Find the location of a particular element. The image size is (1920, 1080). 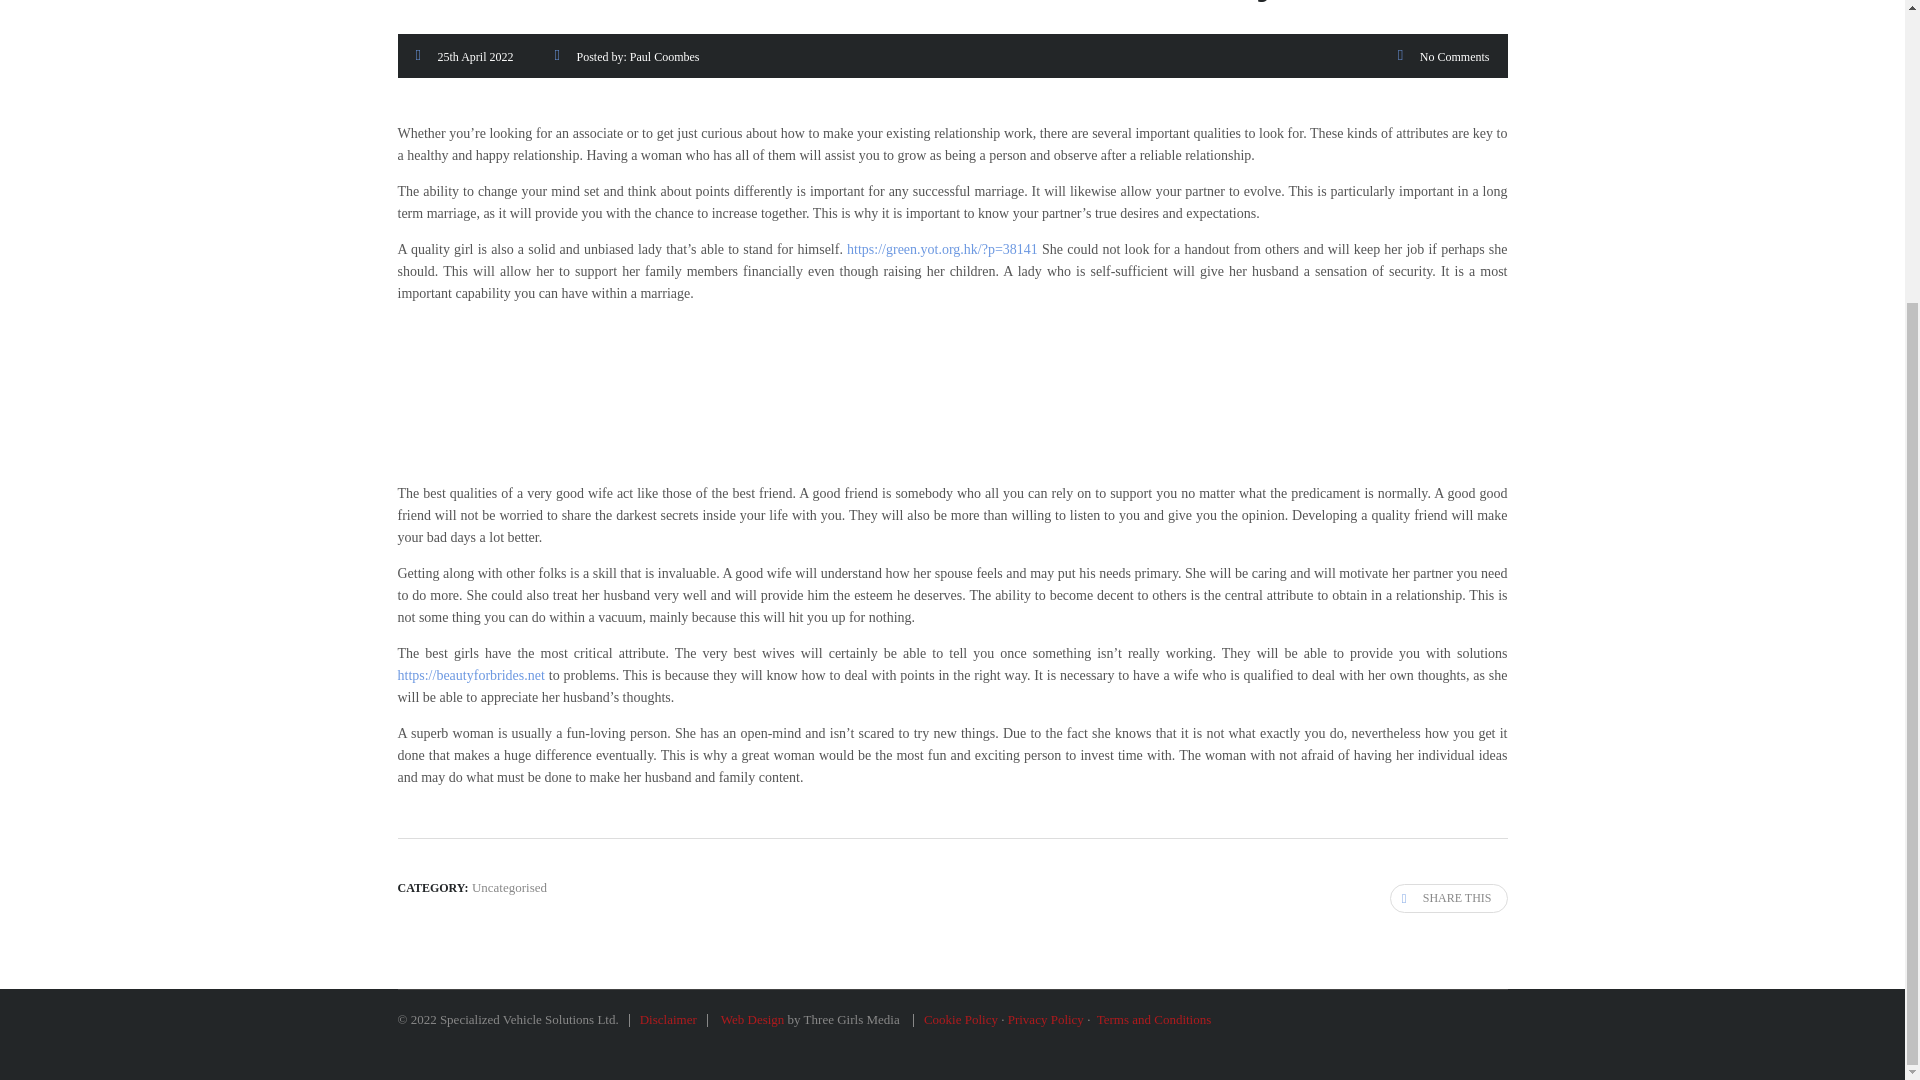

Terms and Conditions is located at coordinates (1154, 1019).